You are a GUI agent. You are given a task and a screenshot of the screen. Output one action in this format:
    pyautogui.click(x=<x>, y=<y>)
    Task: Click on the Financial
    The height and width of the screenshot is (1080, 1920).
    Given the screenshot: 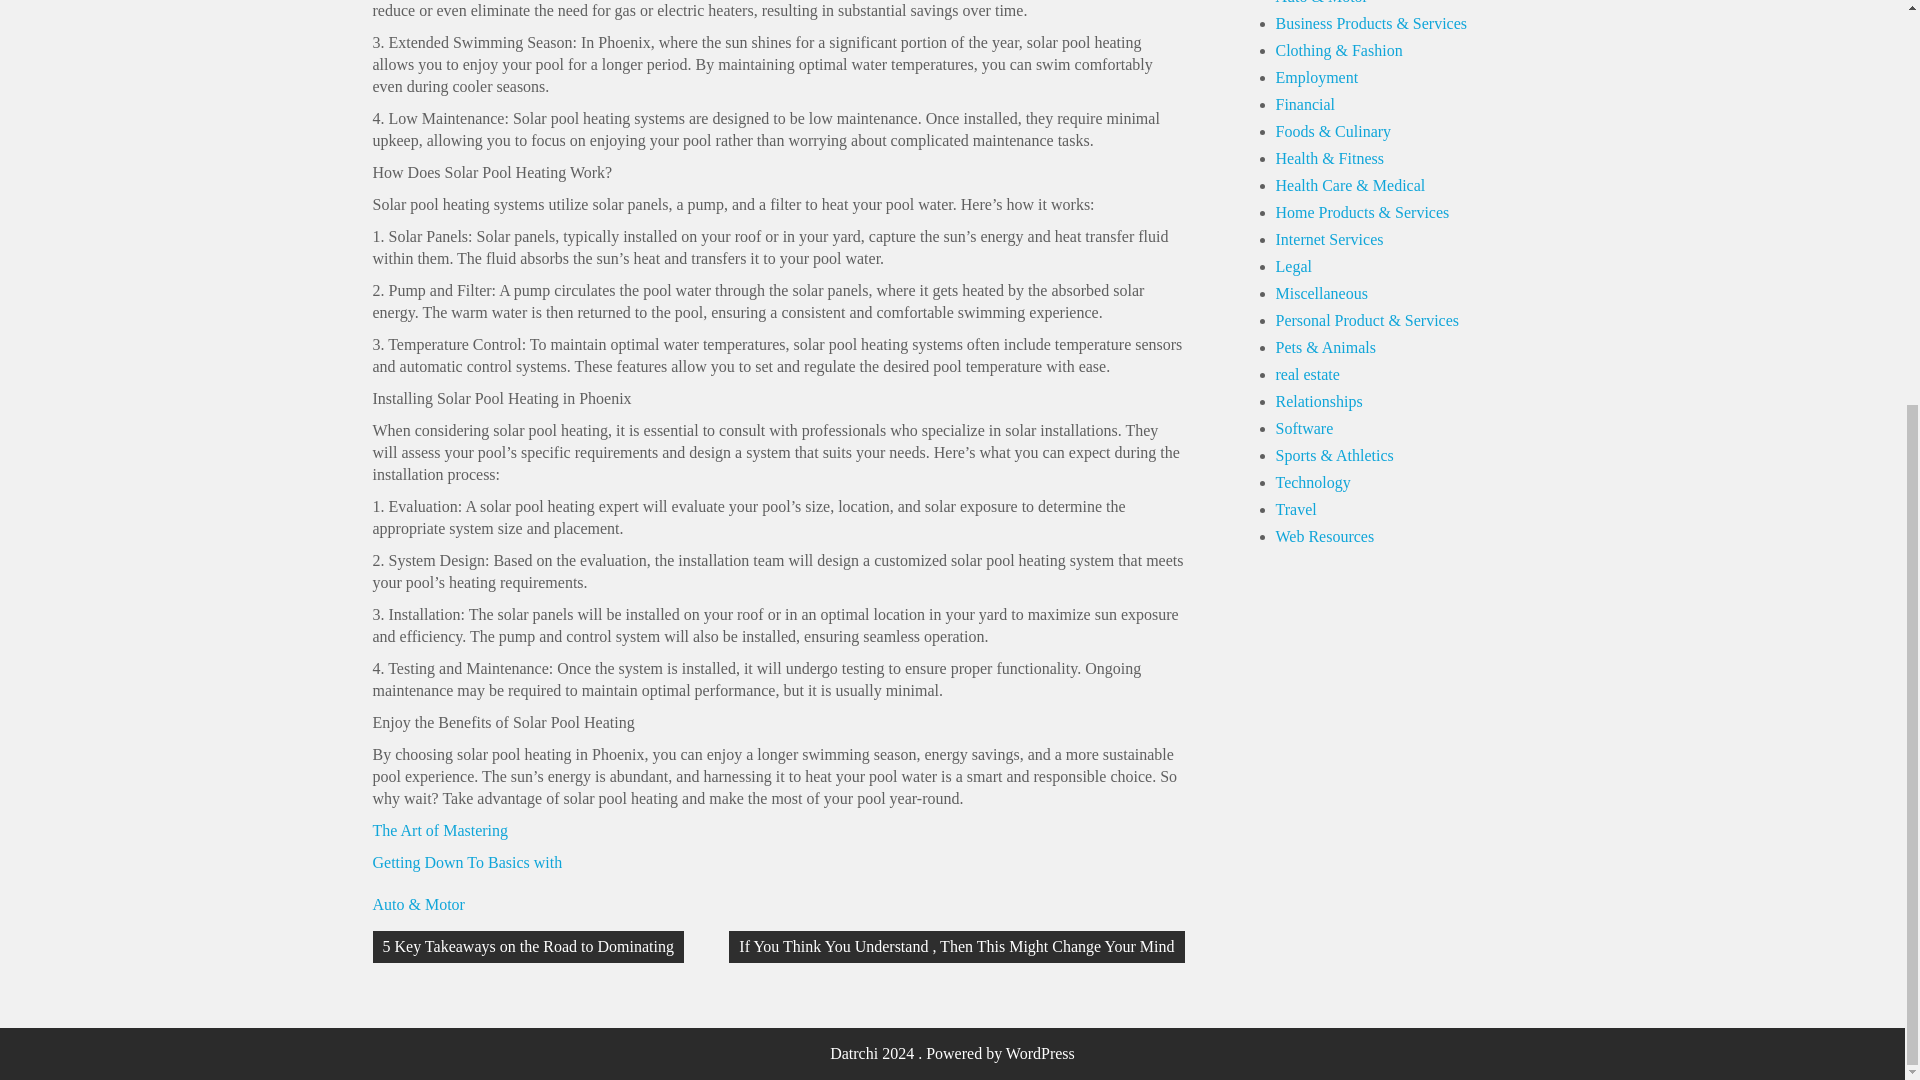 What is the action you would take?
    pyautogui.click(x=1306, y=104)
    